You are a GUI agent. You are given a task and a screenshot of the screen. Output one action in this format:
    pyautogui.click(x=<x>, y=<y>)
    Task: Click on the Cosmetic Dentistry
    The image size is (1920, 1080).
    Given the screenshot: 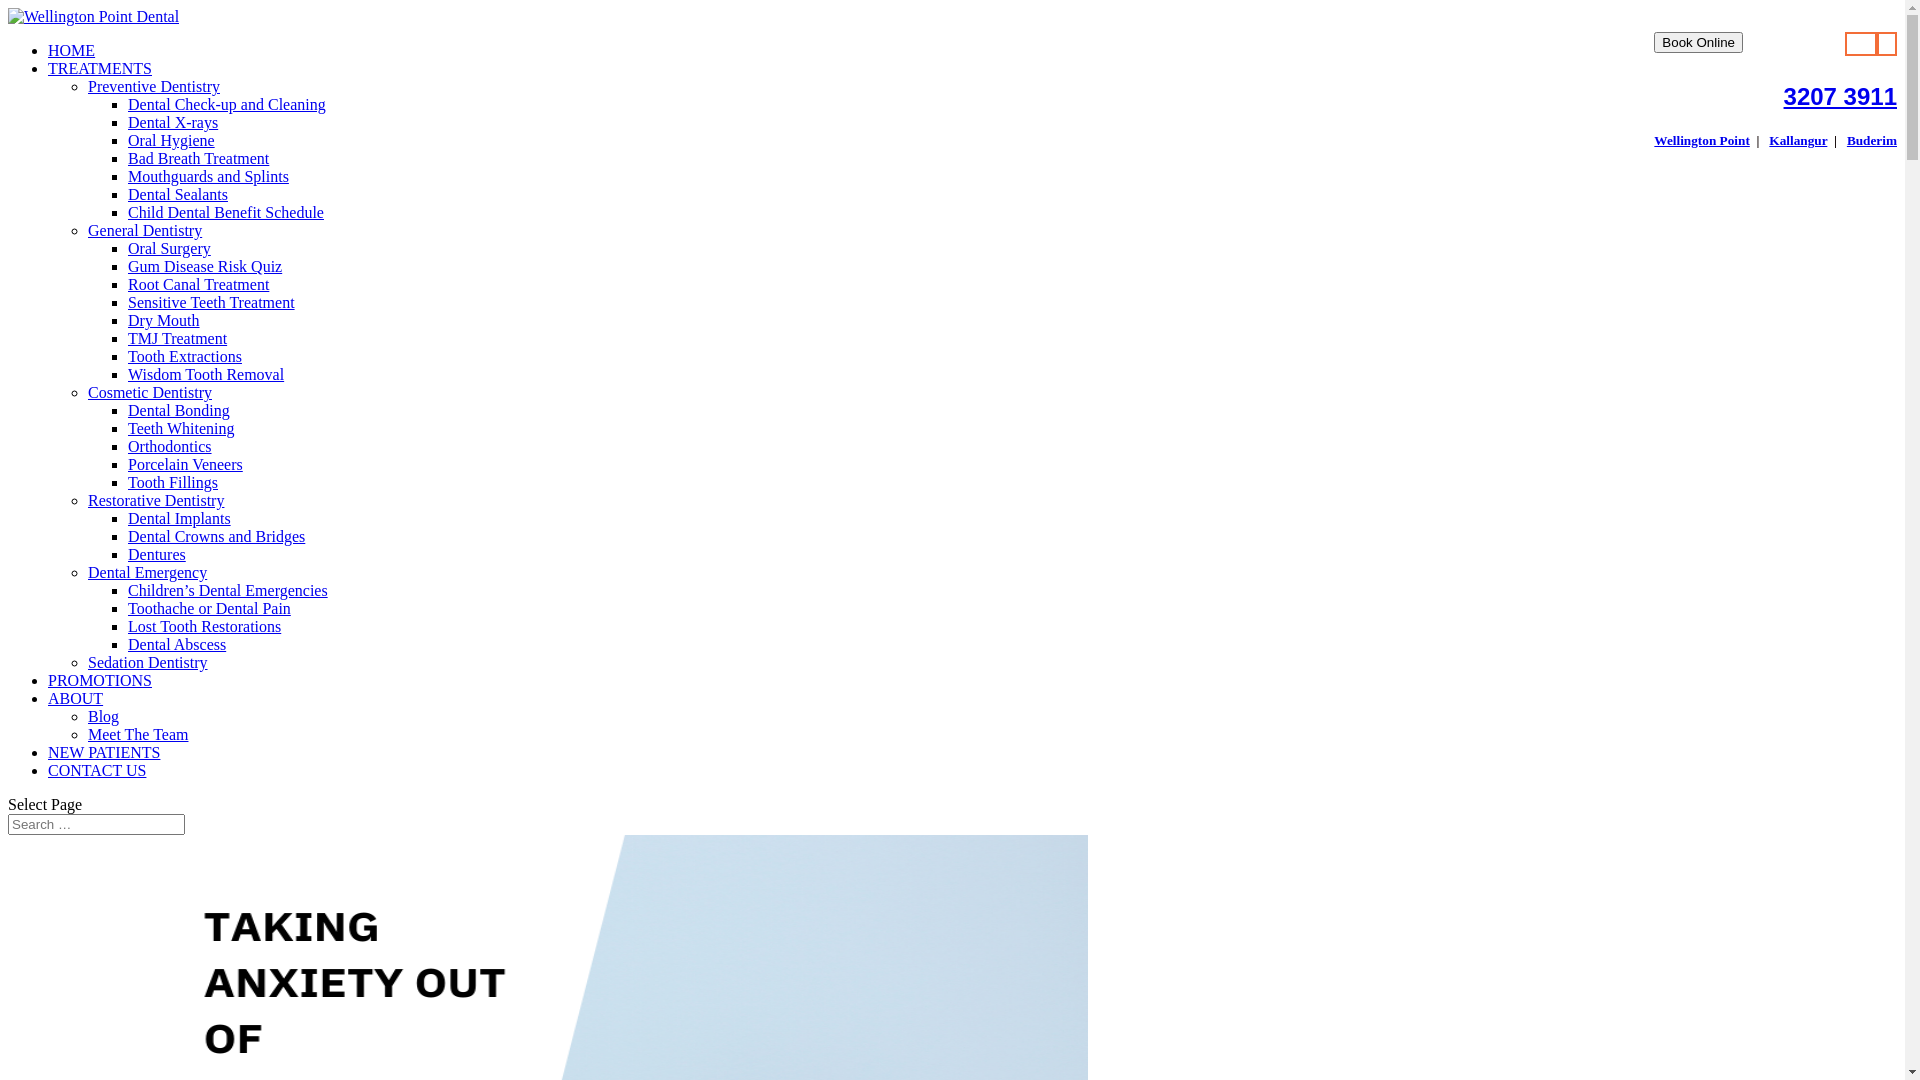 What is the action you would take?
    pyautogui.click(x=150, y=392)
    